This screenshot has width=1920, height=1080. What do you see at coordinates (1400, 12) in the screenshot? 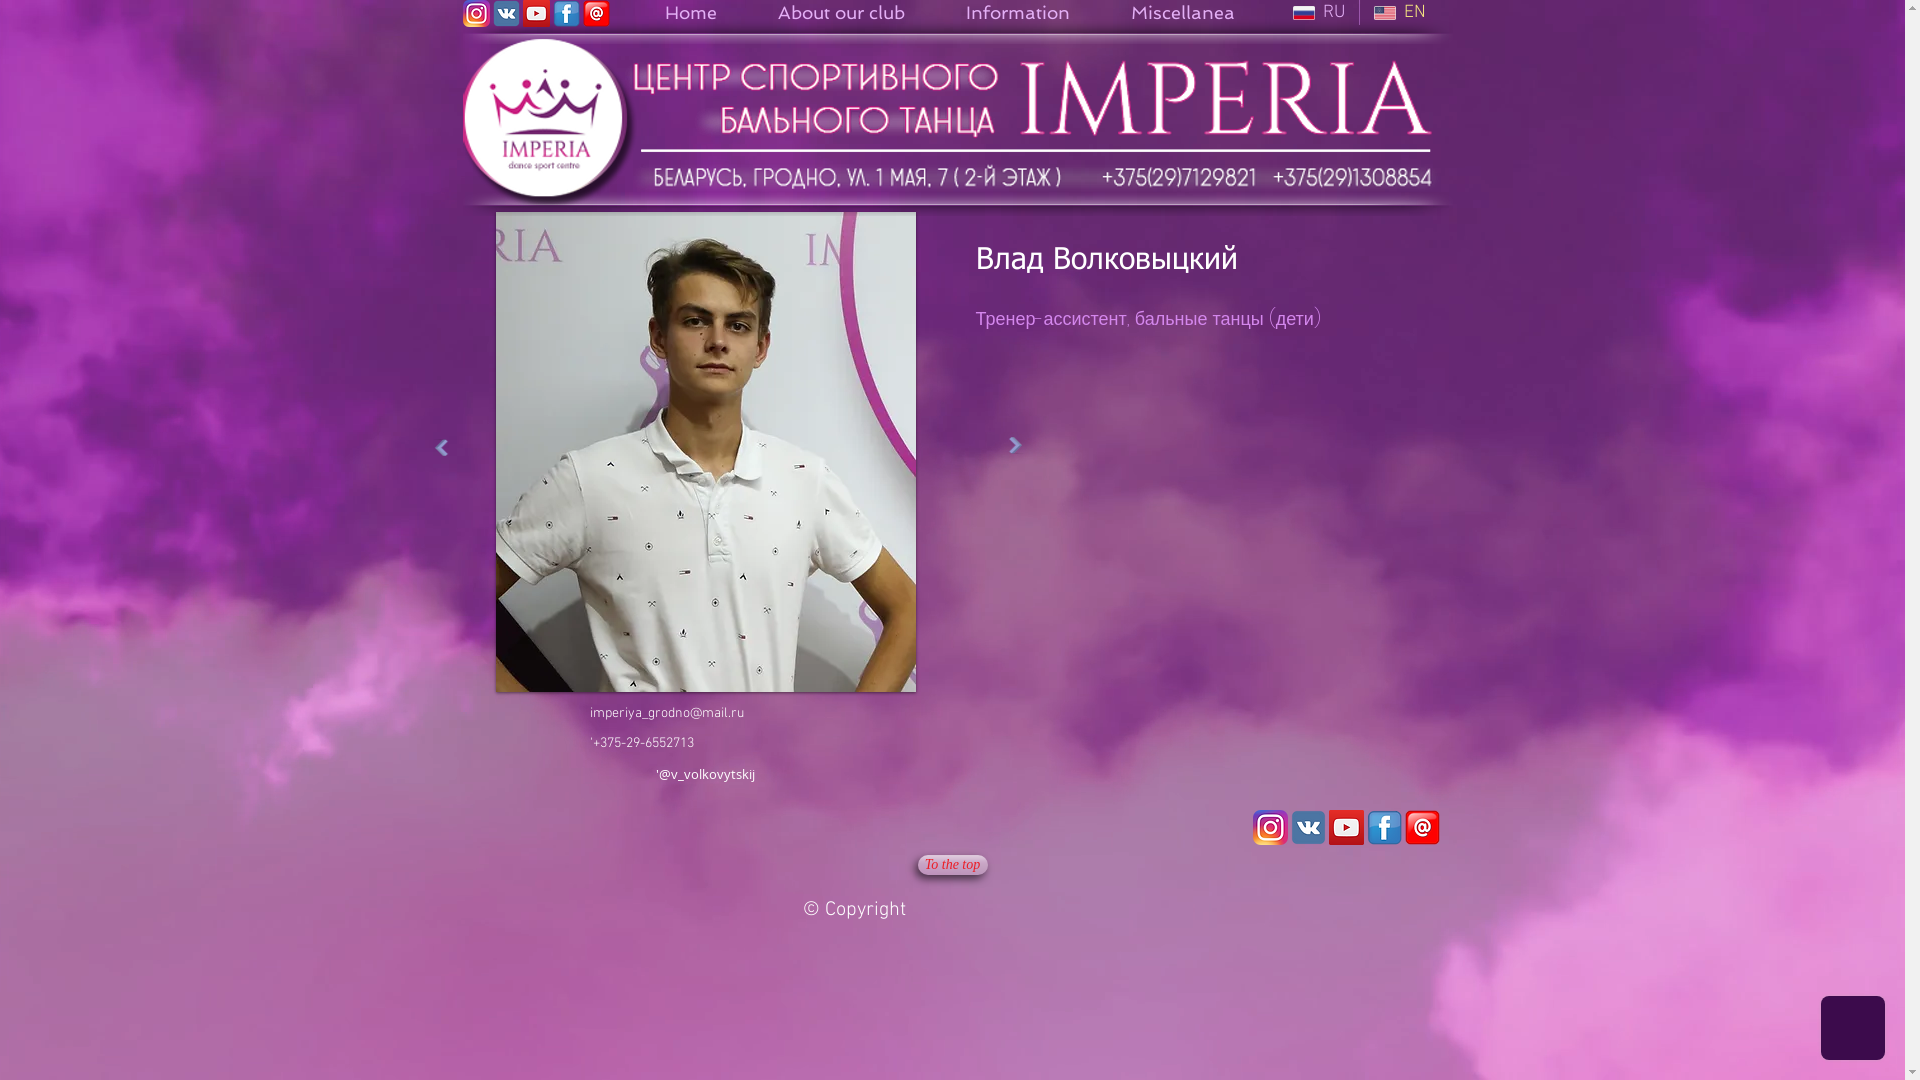
I see `EN` at bounding box center [1400, 12].